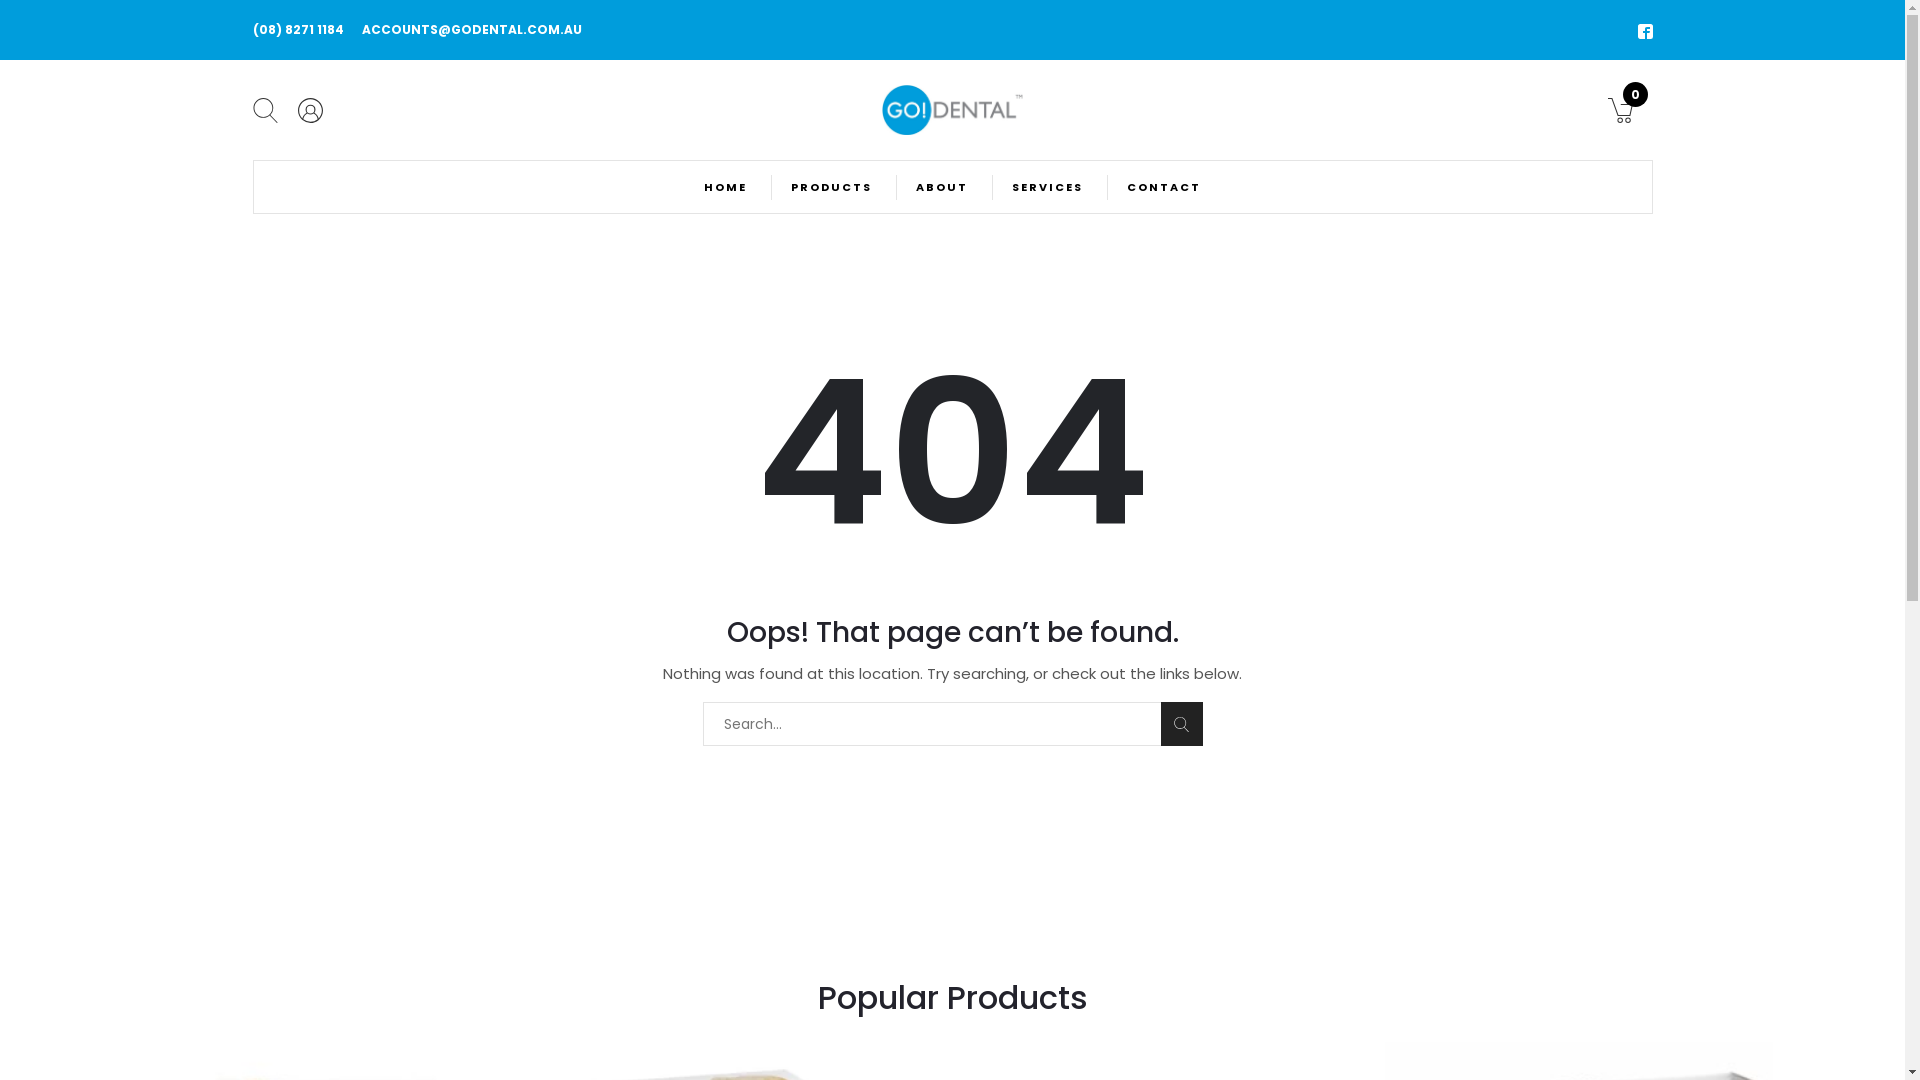 This screenshot has width=1920, height=1080. Describe the element at coordinates (942, 187) in the screenshot. I see `ABOUT` at that location.